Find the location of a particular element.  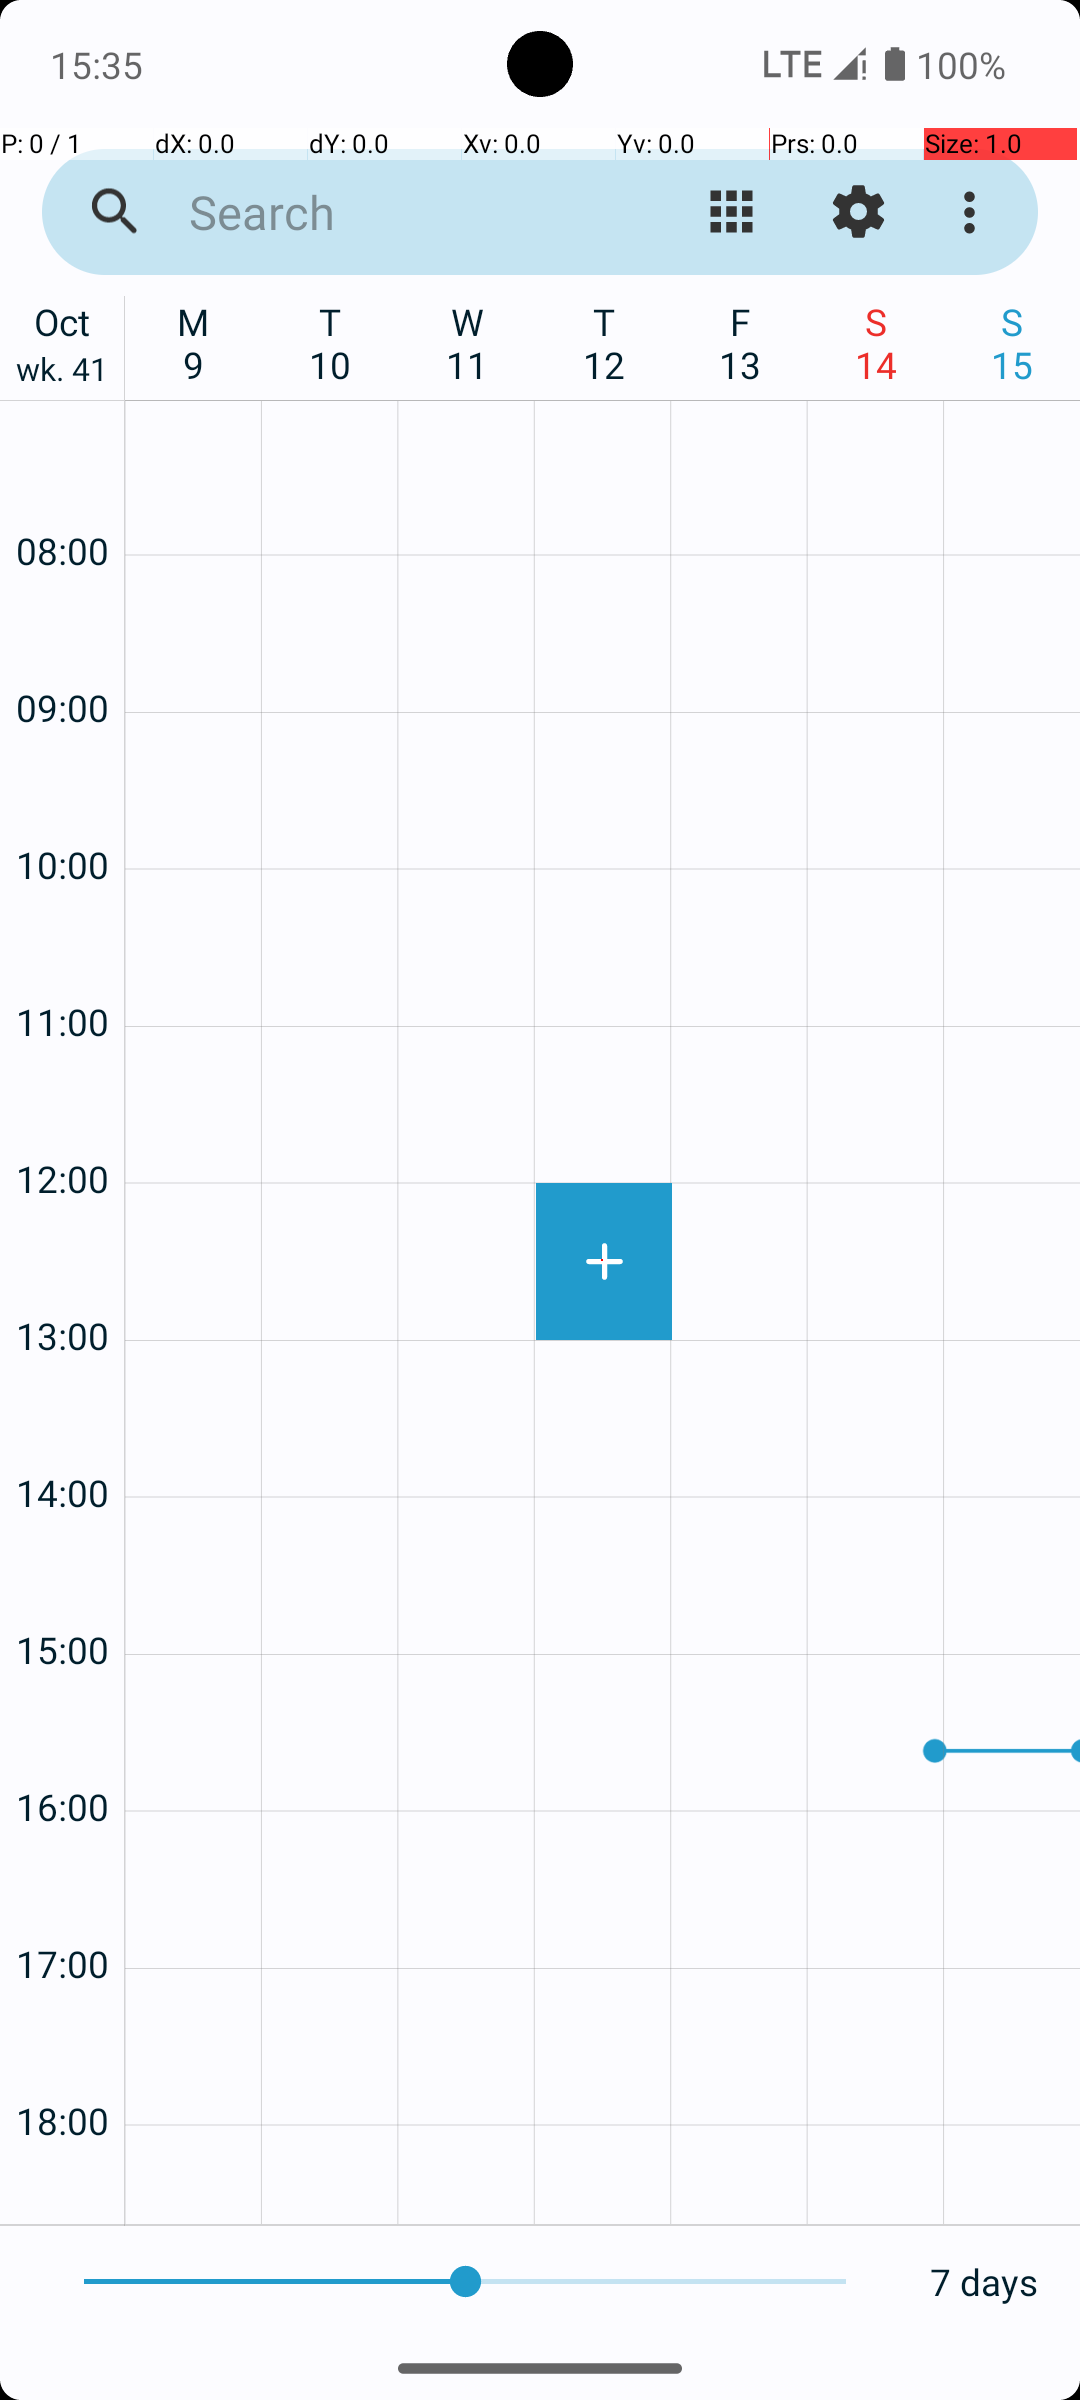

T
12 is located at coordinates (604, 343).